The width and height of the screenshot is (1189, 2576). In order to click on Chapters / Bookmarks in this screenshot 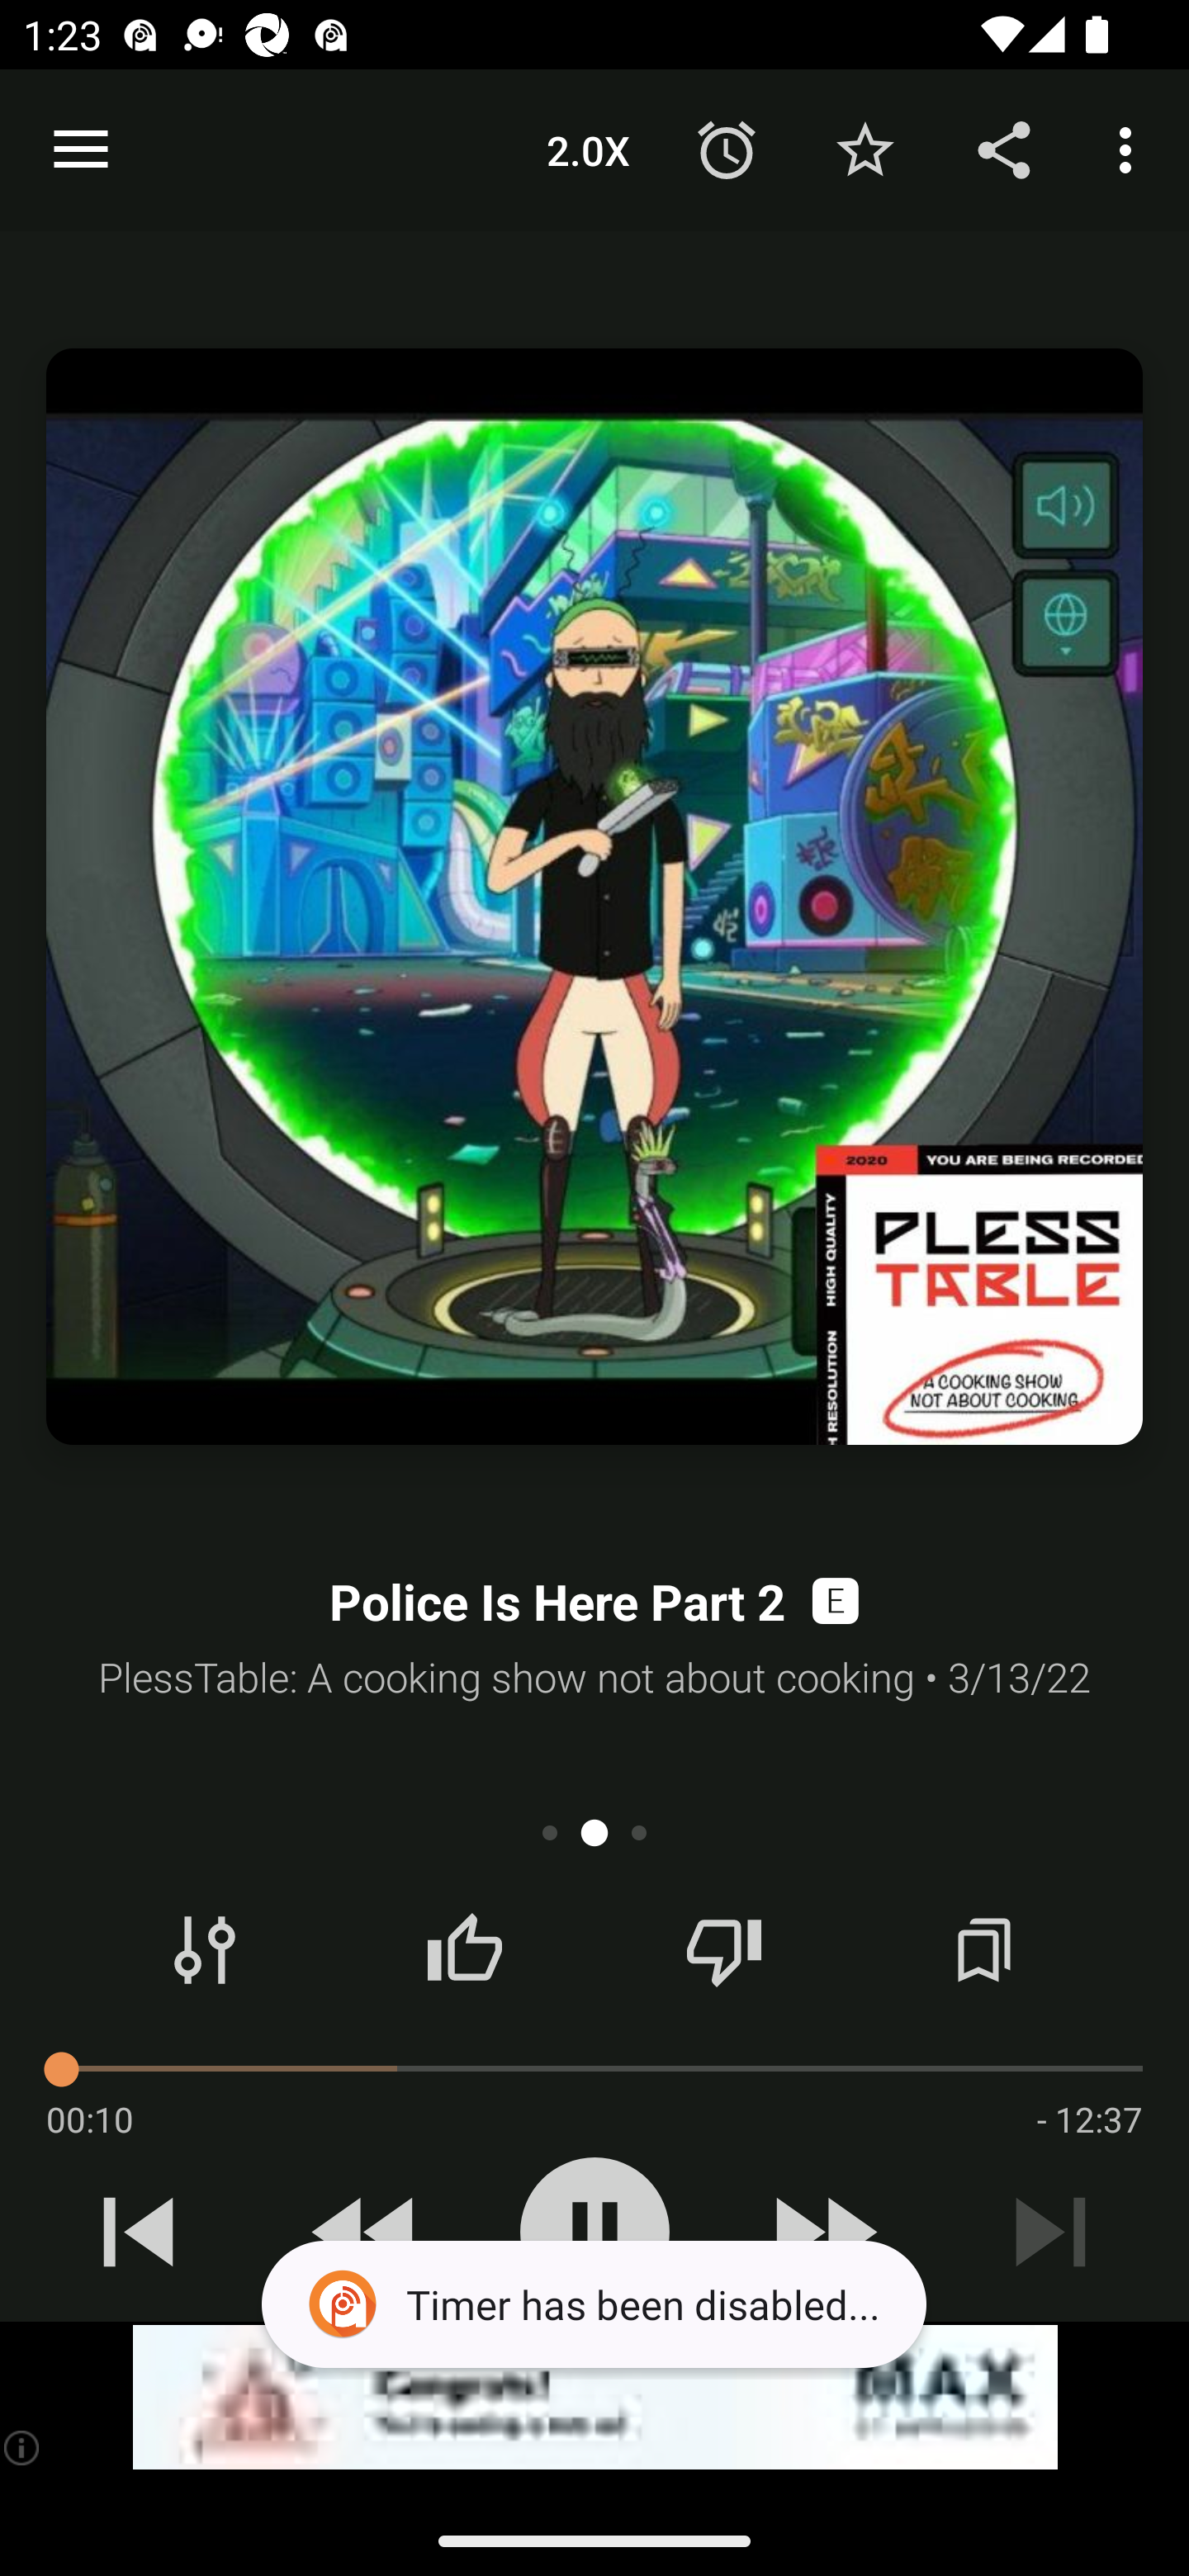, I will do `click(983, 1950)`.